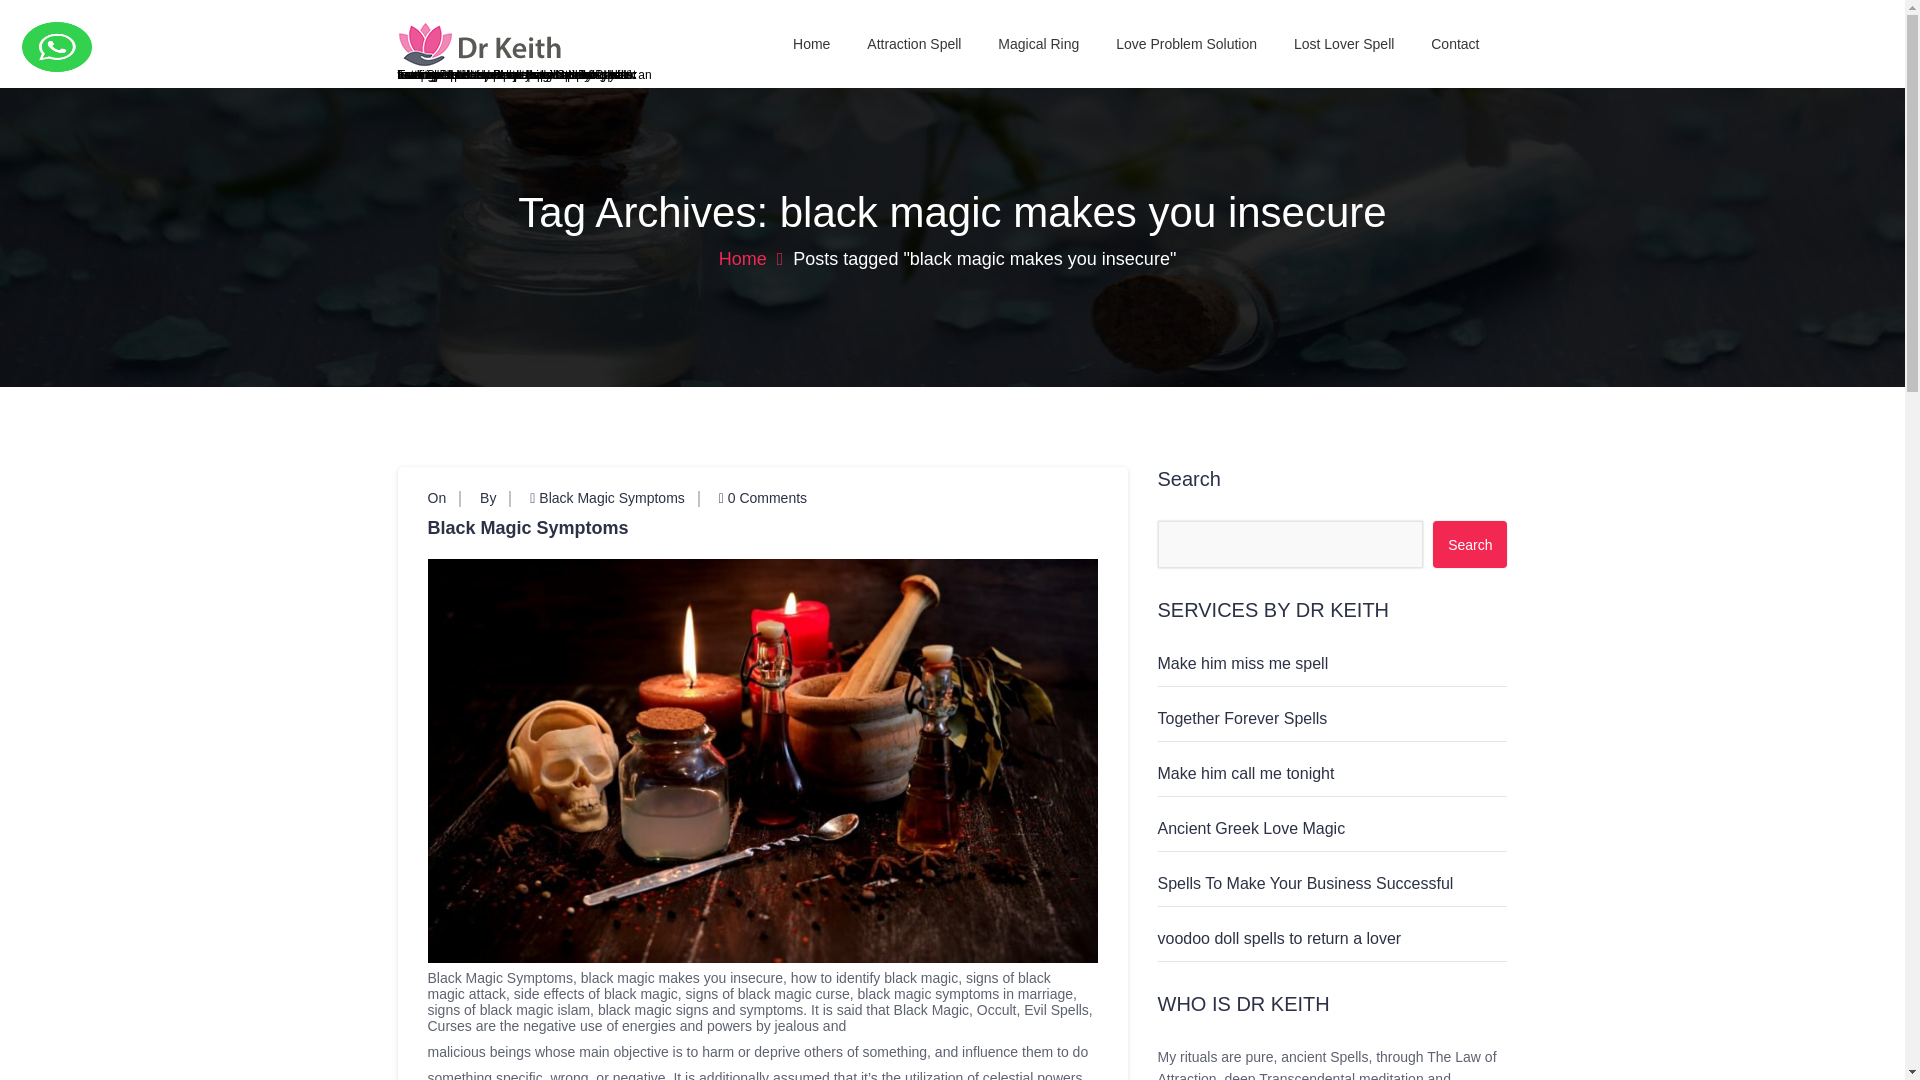 The width and height of the screenshot is (1920, 1080). Describe the element at coordinates (1279, 938) in the screenshot. I see `voodoo doll spells to return a lover` at that location.